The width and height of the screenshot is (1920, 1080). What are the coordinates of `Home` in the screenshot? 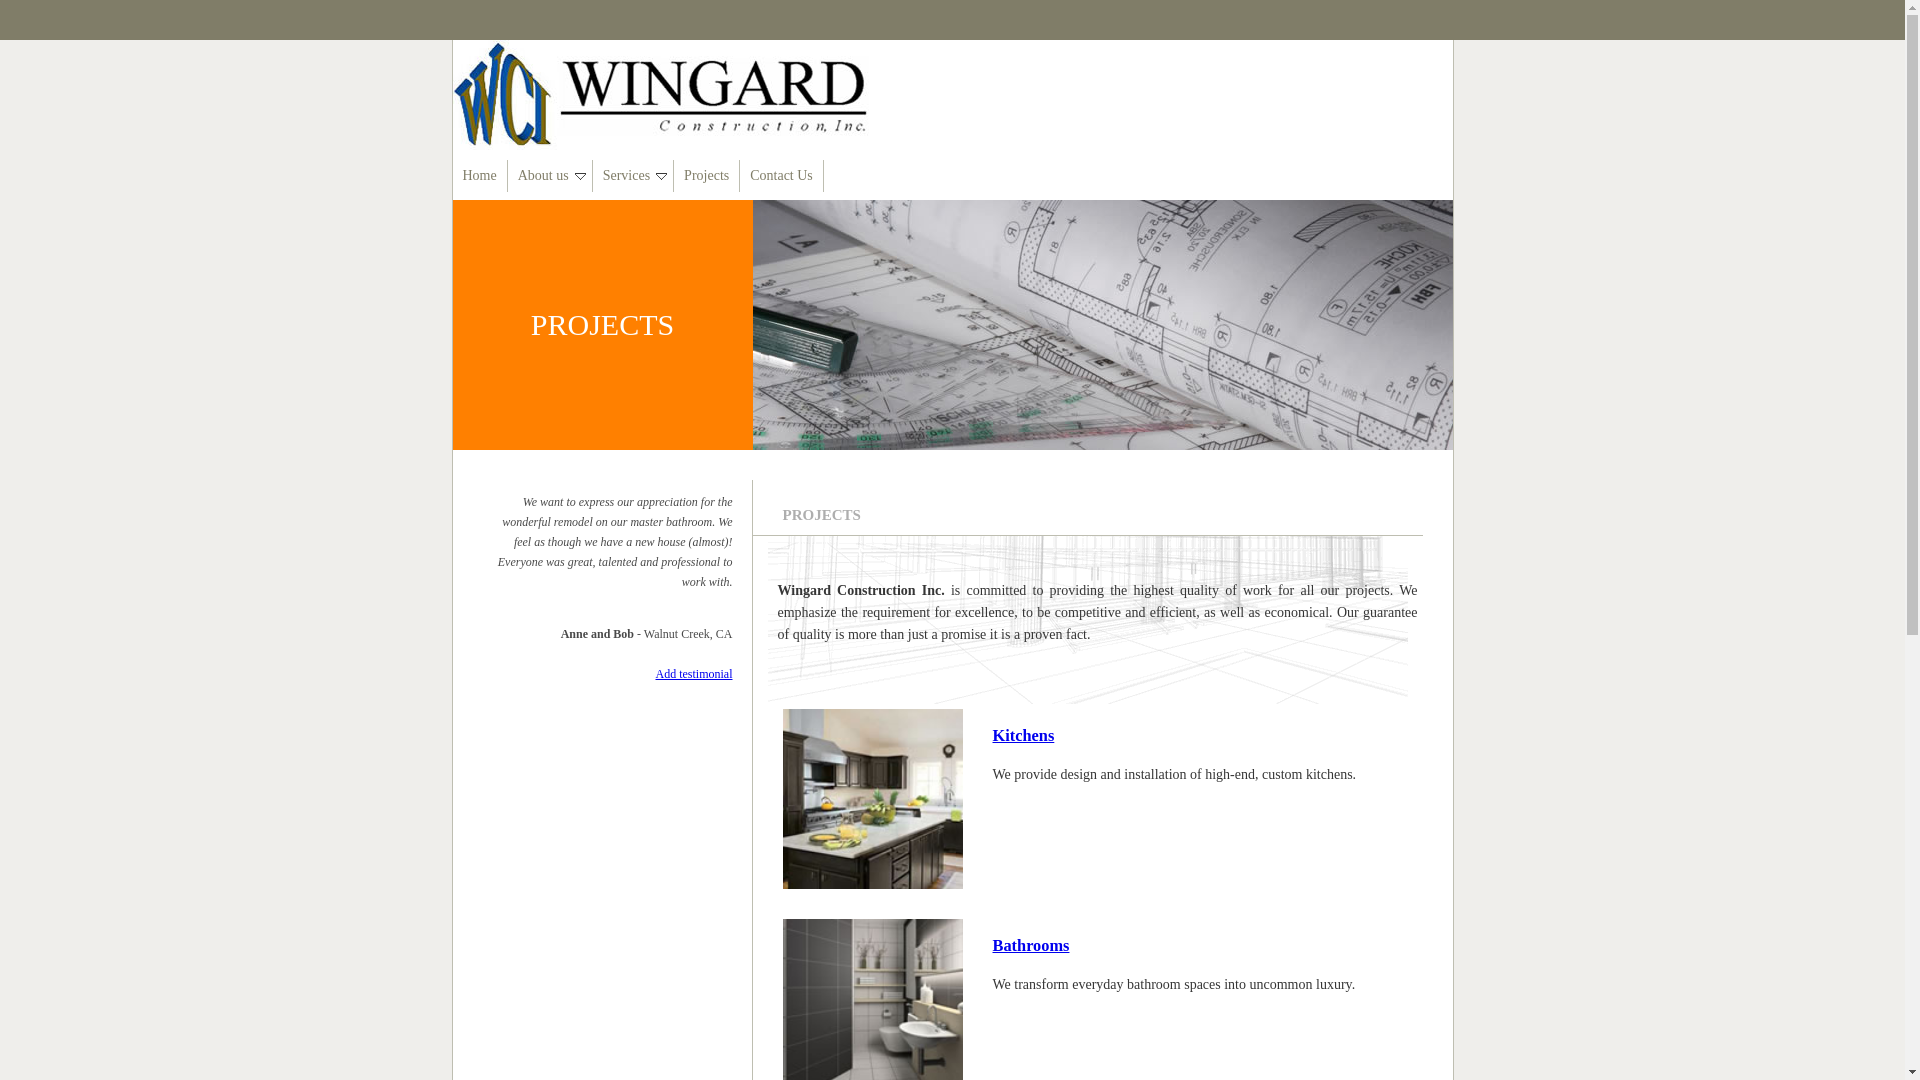 It's located at (478, 176).